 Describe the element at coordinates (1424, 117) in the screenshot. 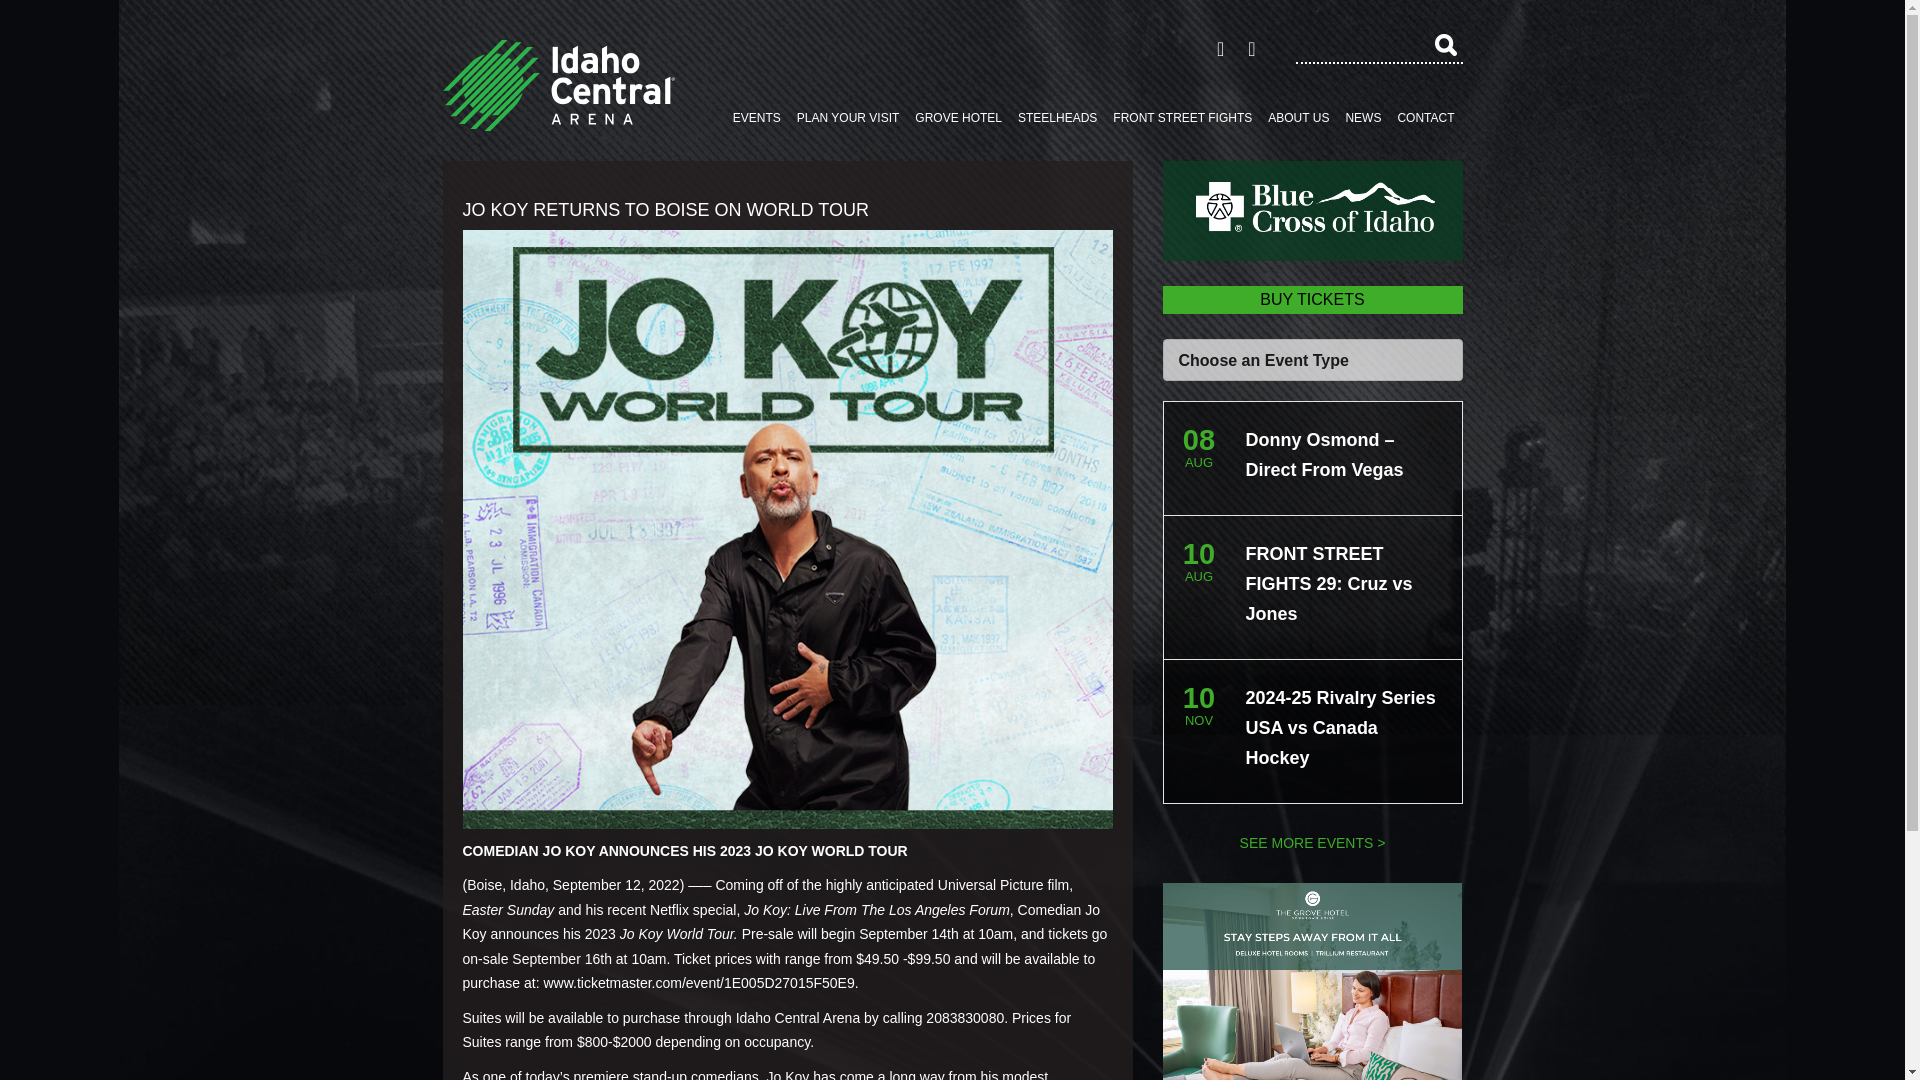

I see `CONTACT` at that location.